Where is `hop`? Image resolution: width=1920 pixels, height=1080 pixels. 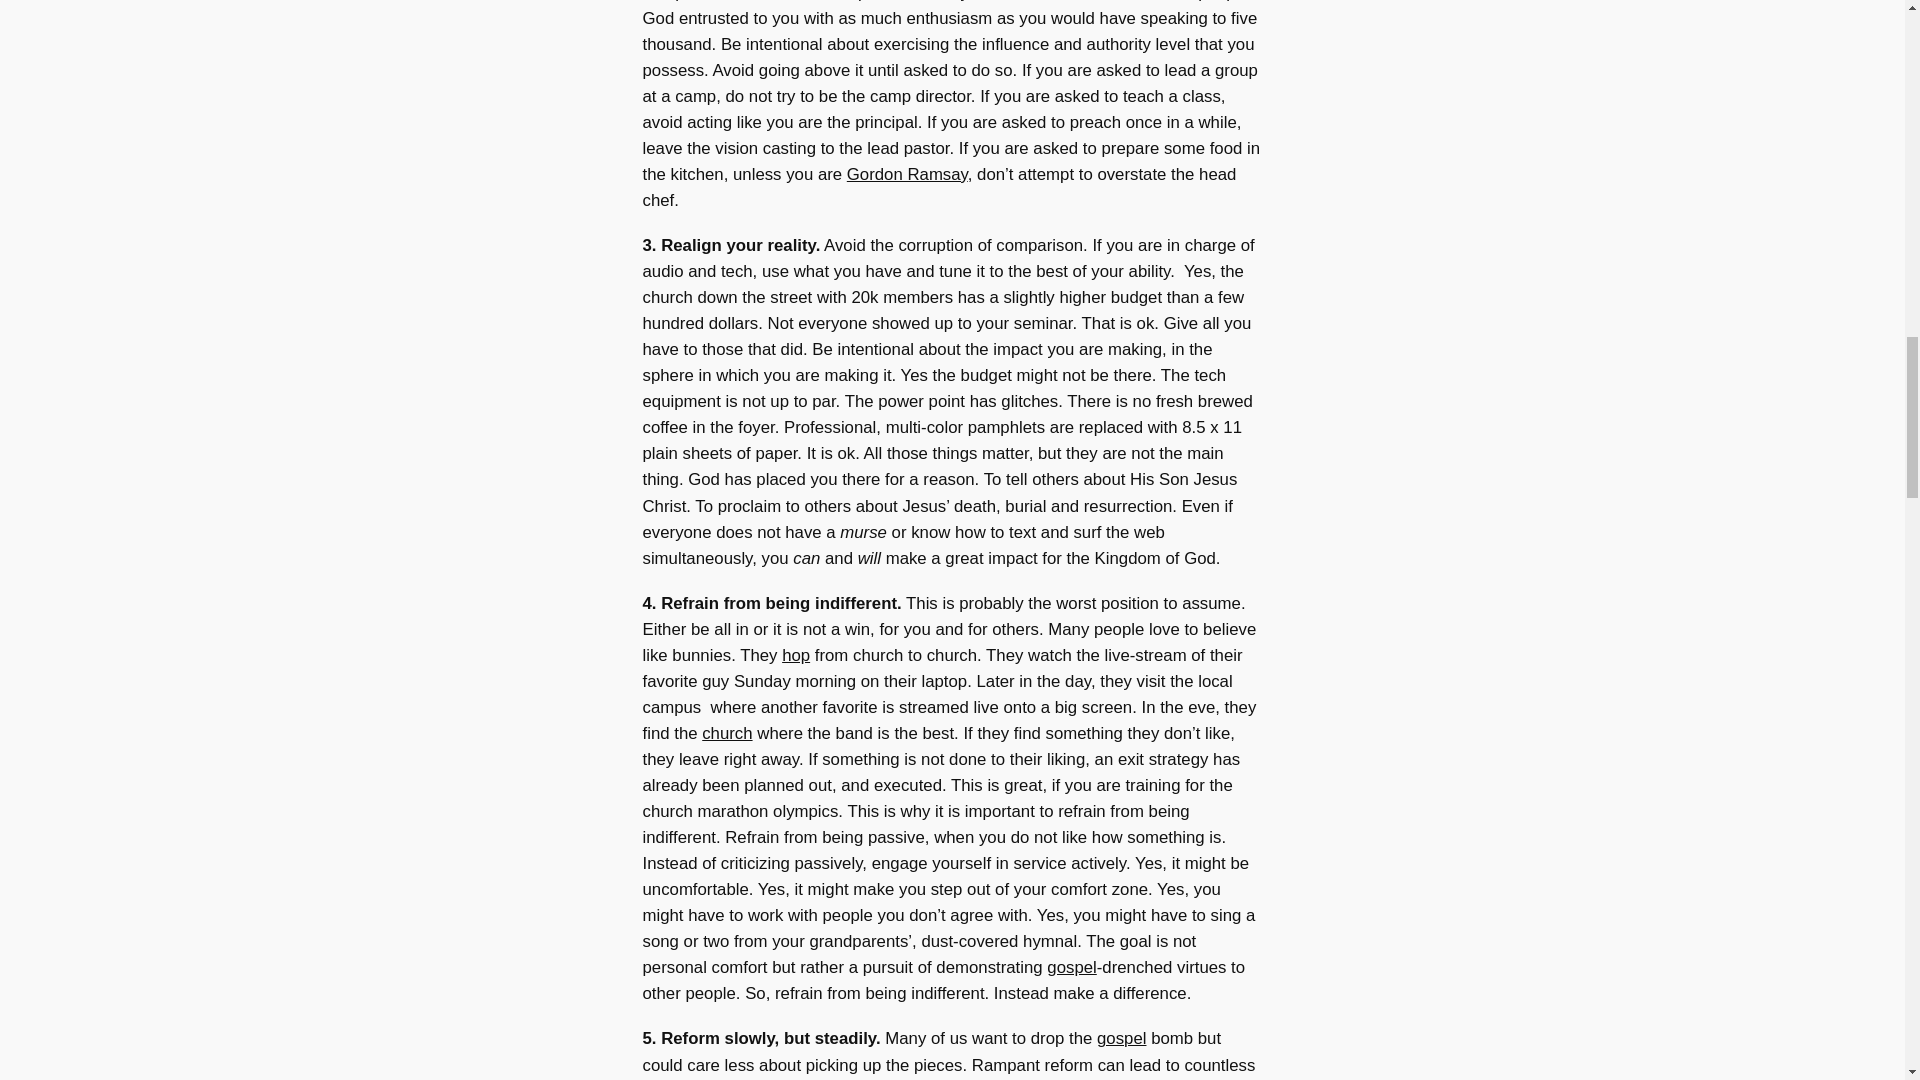 hop is located at coordinates (796, 655).